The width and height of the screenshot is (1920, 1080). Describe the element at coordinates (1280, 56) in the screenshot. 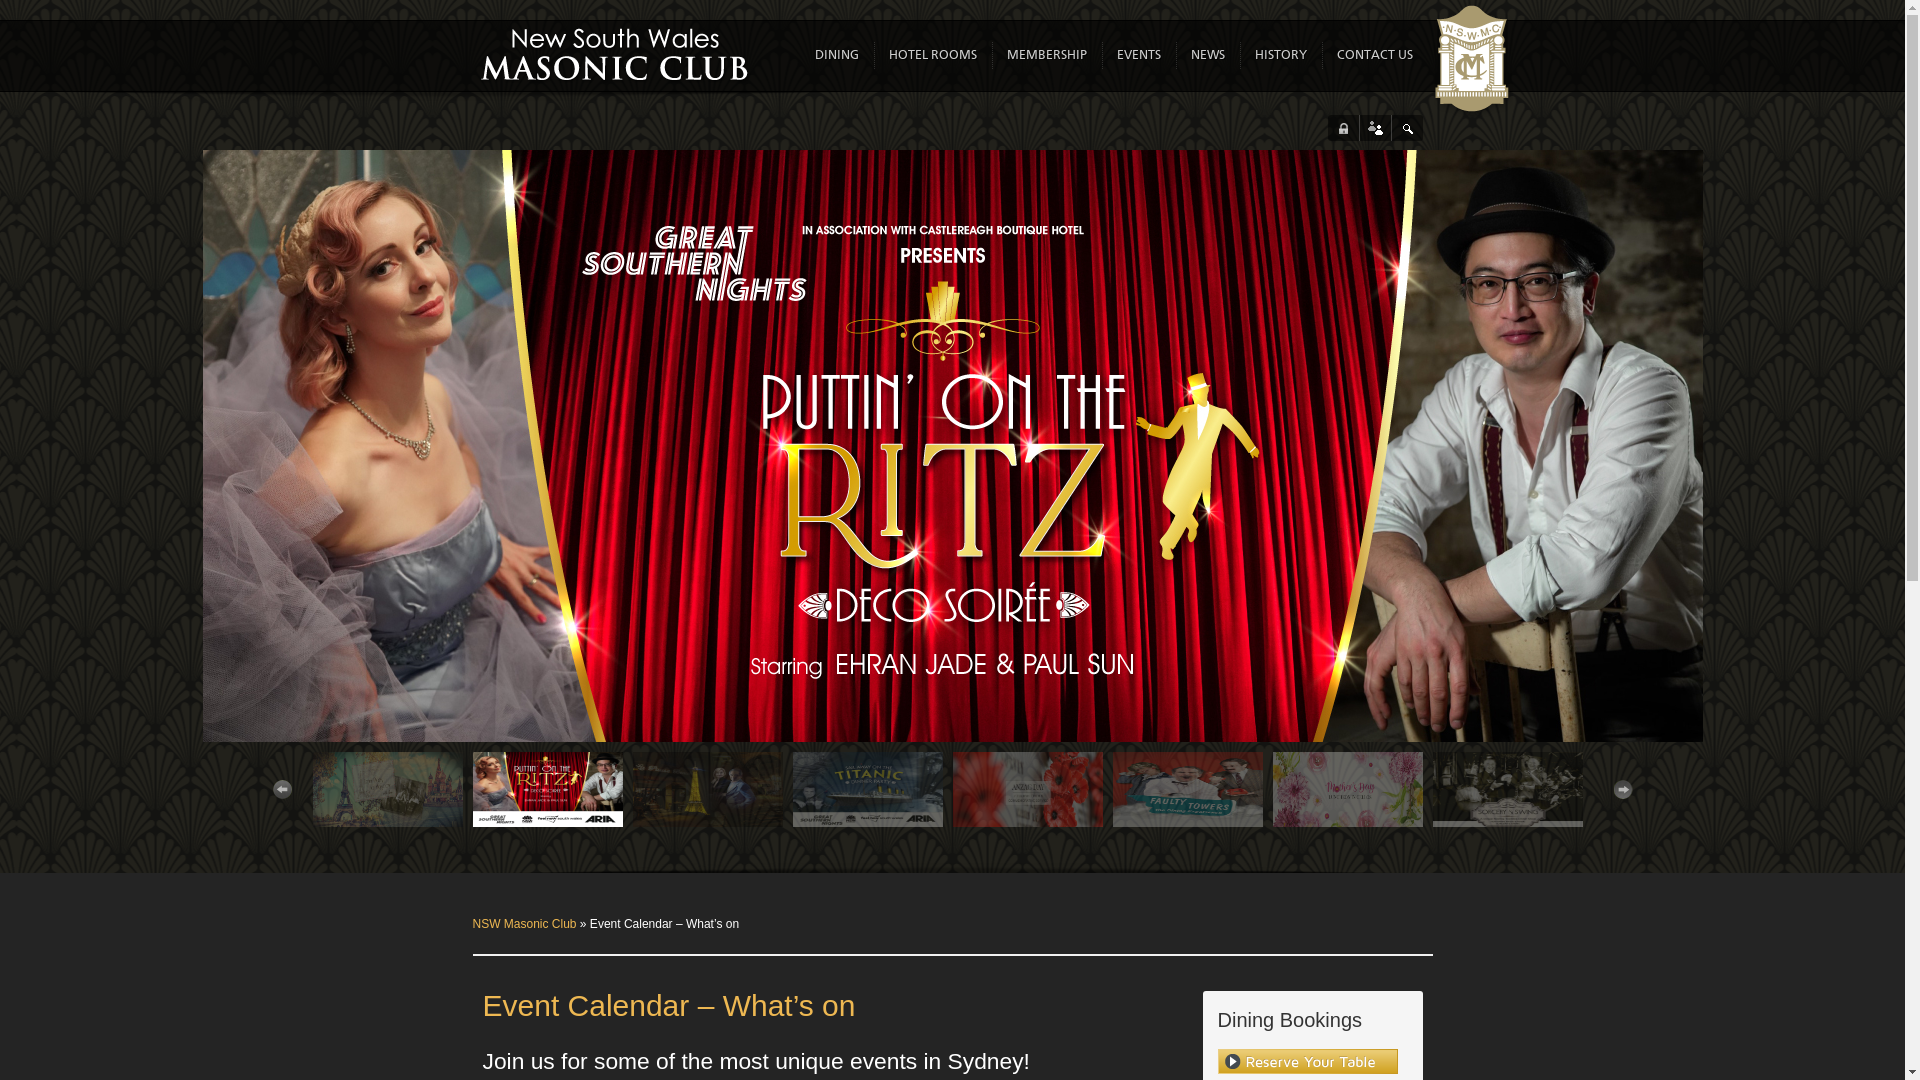

I see `HISTORY` at that location.